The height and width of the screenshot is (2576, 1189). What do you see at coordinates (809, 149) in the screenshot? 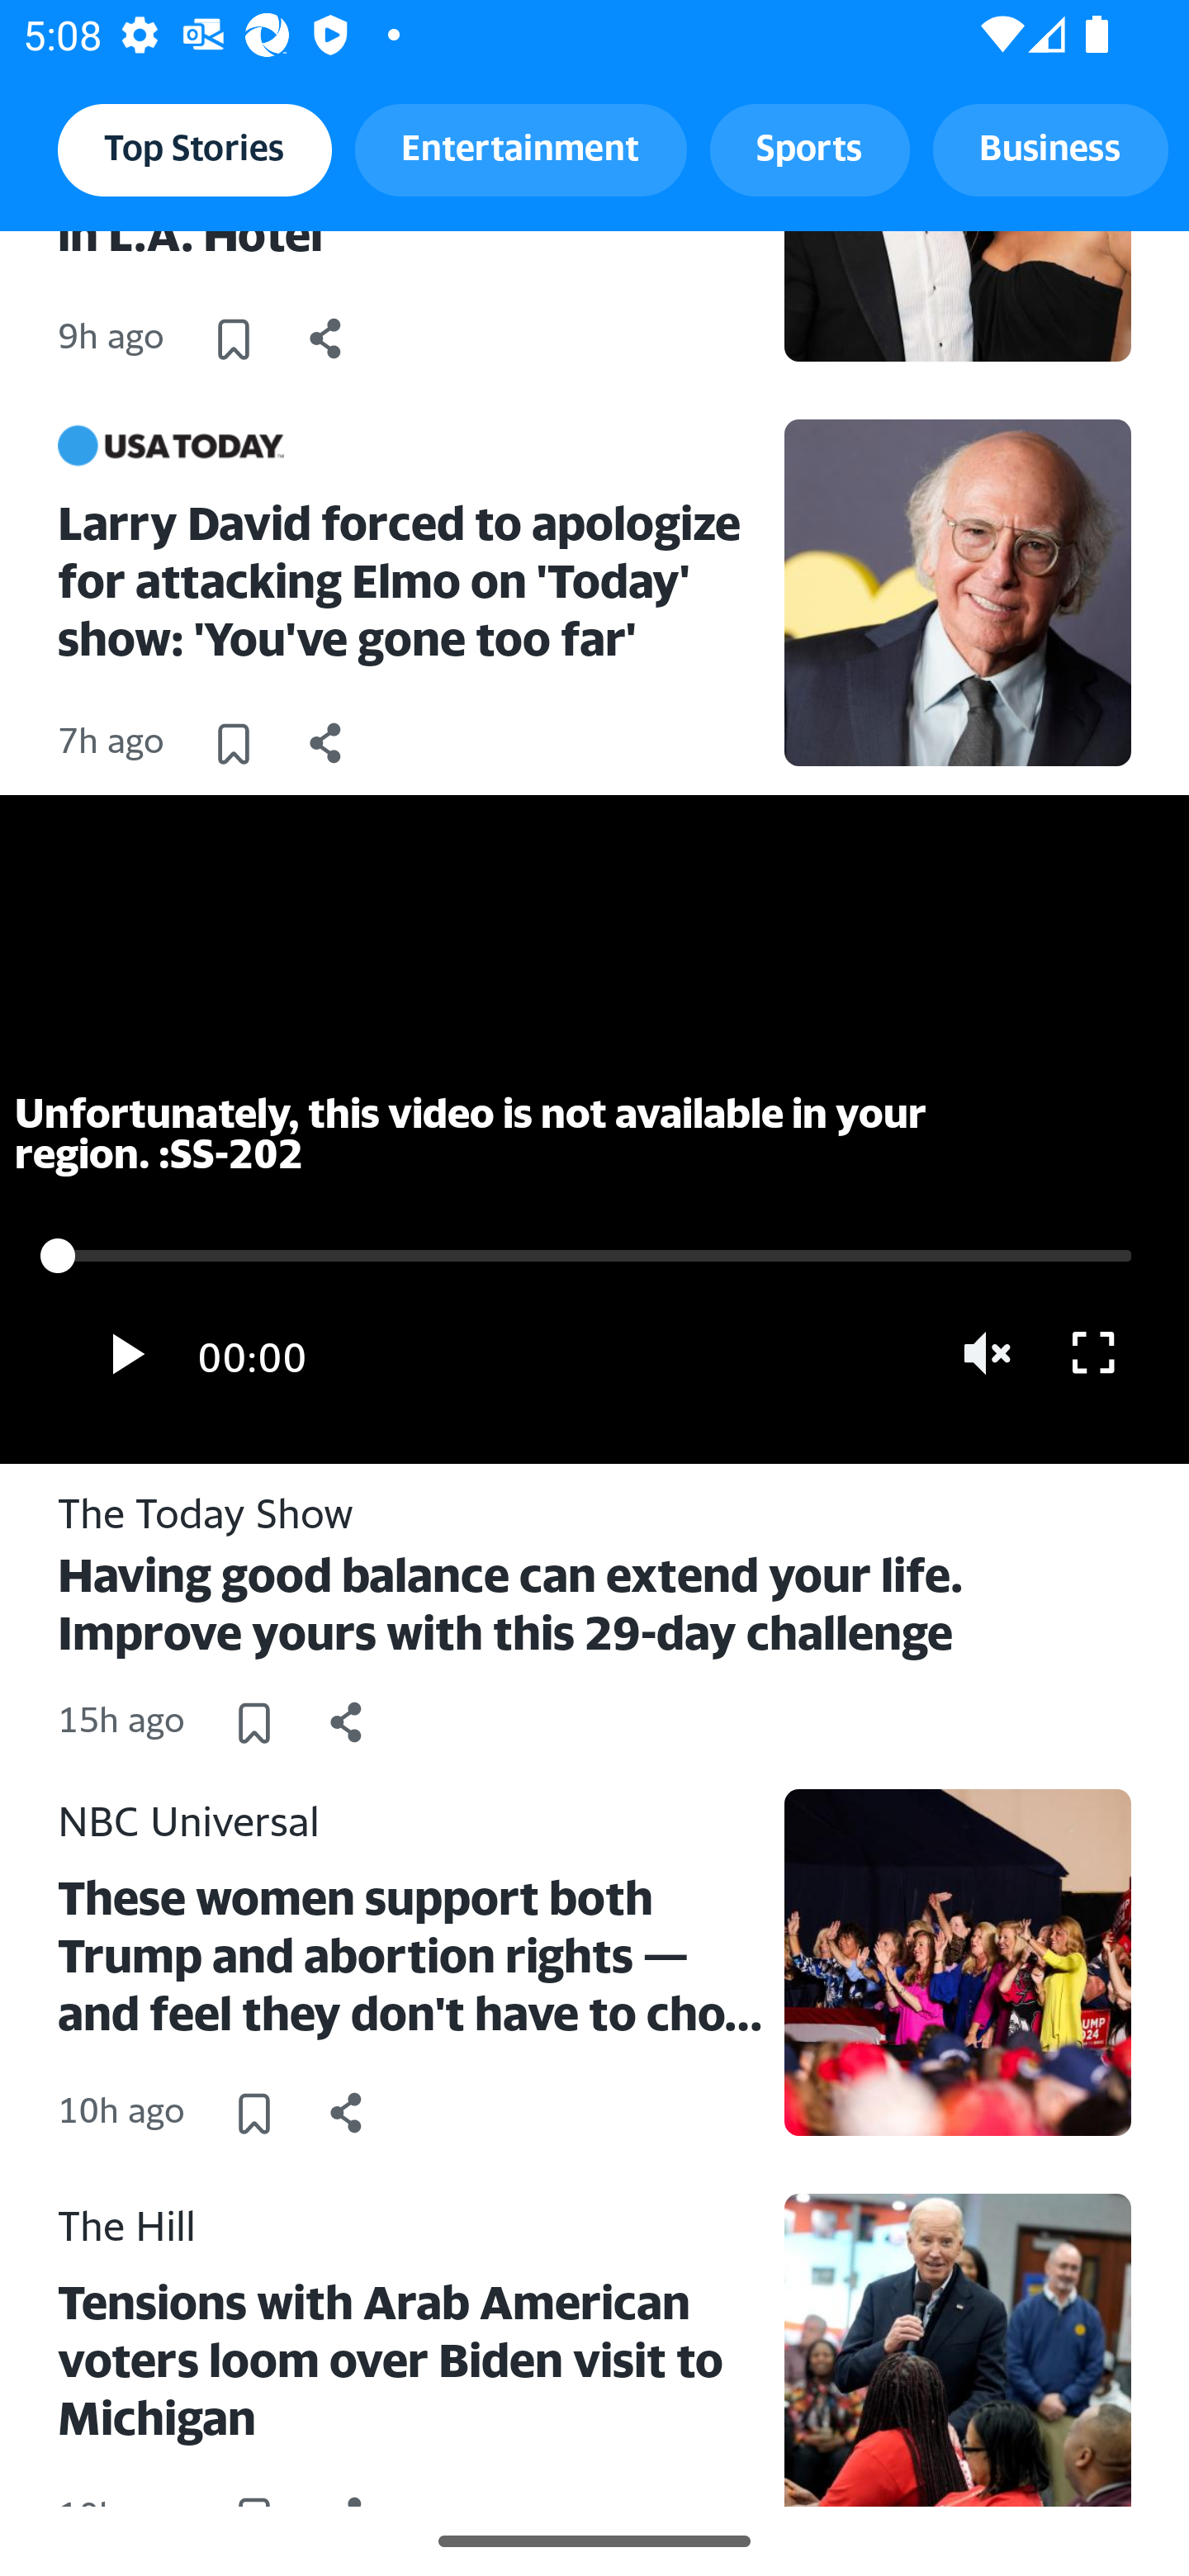
I see `Sports` at bounding box center [809, 149].